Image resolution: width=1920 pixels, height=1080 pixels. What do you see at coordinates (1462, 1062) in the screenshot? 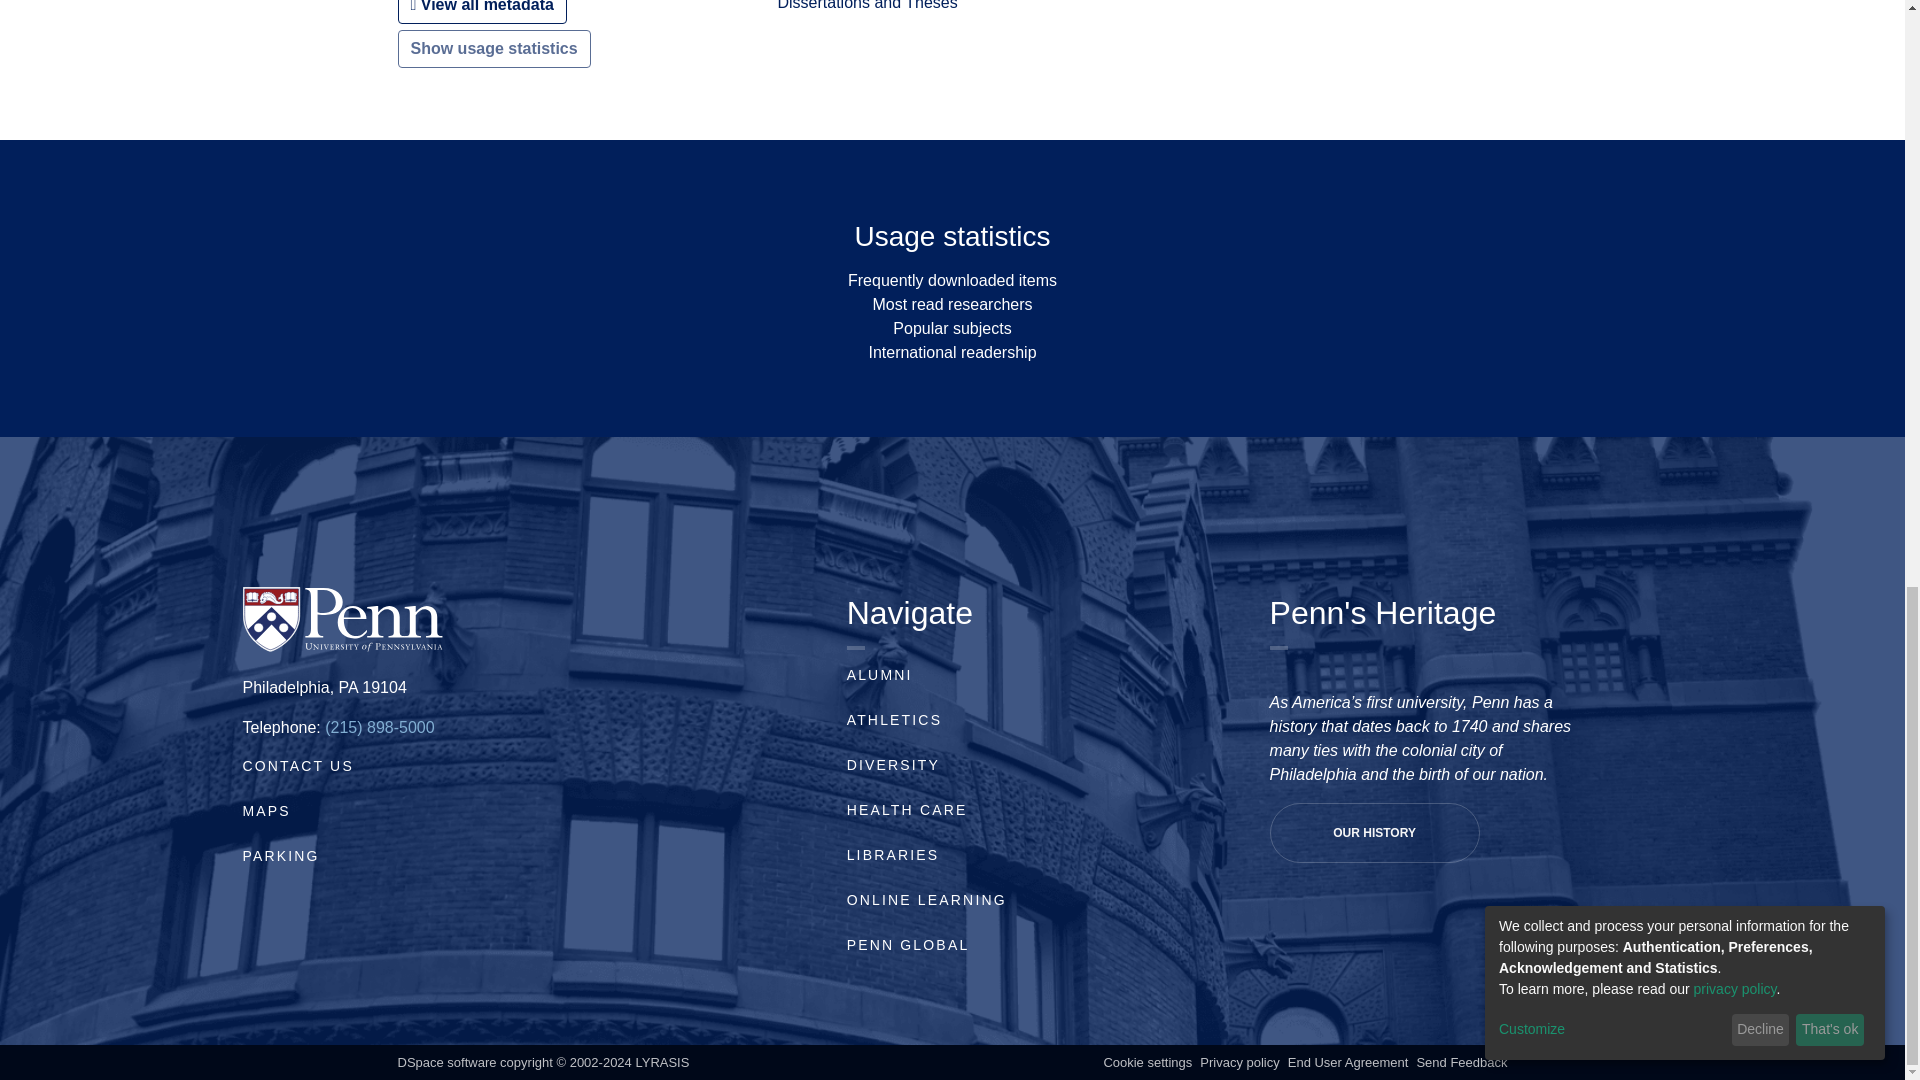
I see `Send Feedback` at bounding box center [1462, 1062].